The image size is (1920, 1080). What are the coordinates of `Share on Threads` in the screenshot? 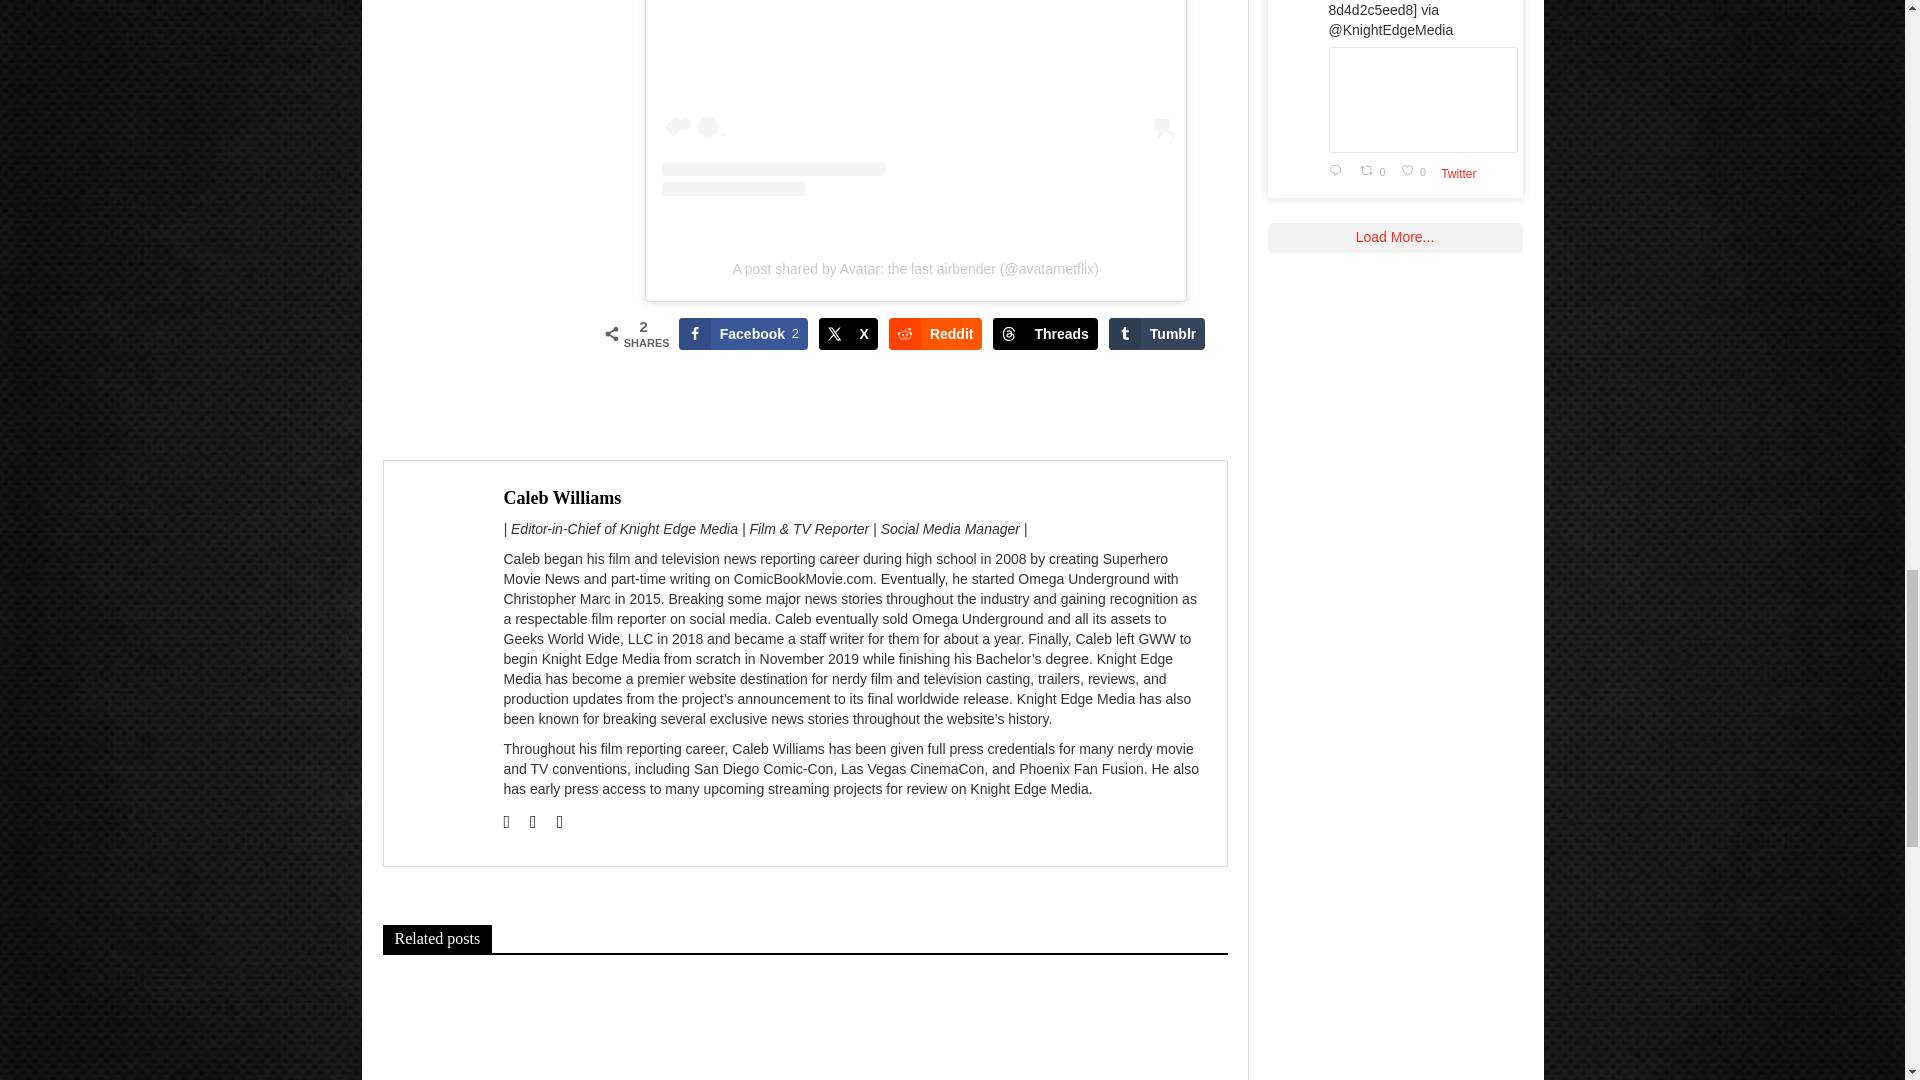 It's located at (1044, 333).